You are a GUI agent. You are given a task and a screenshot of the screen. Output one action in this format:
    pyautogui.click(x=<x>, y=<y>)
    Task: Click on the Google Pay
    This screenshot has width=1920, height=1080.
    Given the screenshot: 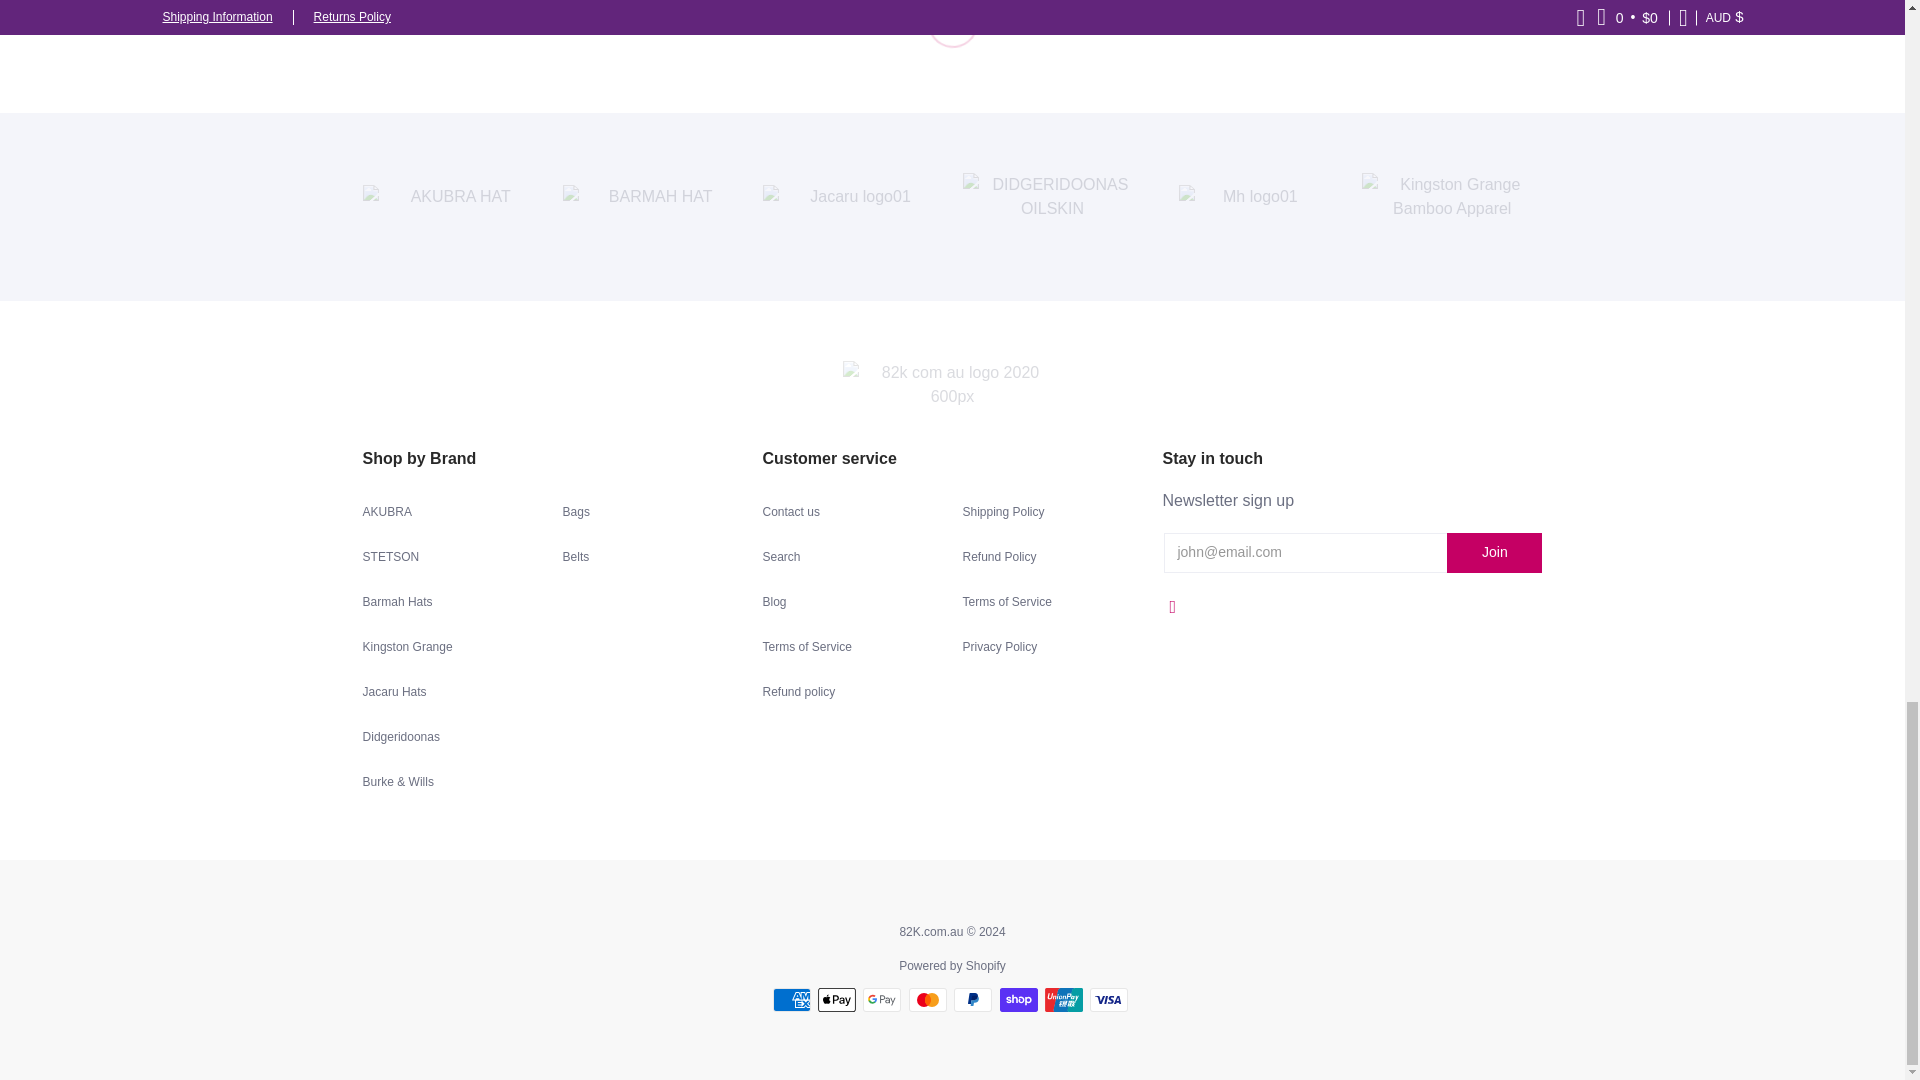 What is the action you would take?
    pyautogui.click(x=881, y=1000)
    